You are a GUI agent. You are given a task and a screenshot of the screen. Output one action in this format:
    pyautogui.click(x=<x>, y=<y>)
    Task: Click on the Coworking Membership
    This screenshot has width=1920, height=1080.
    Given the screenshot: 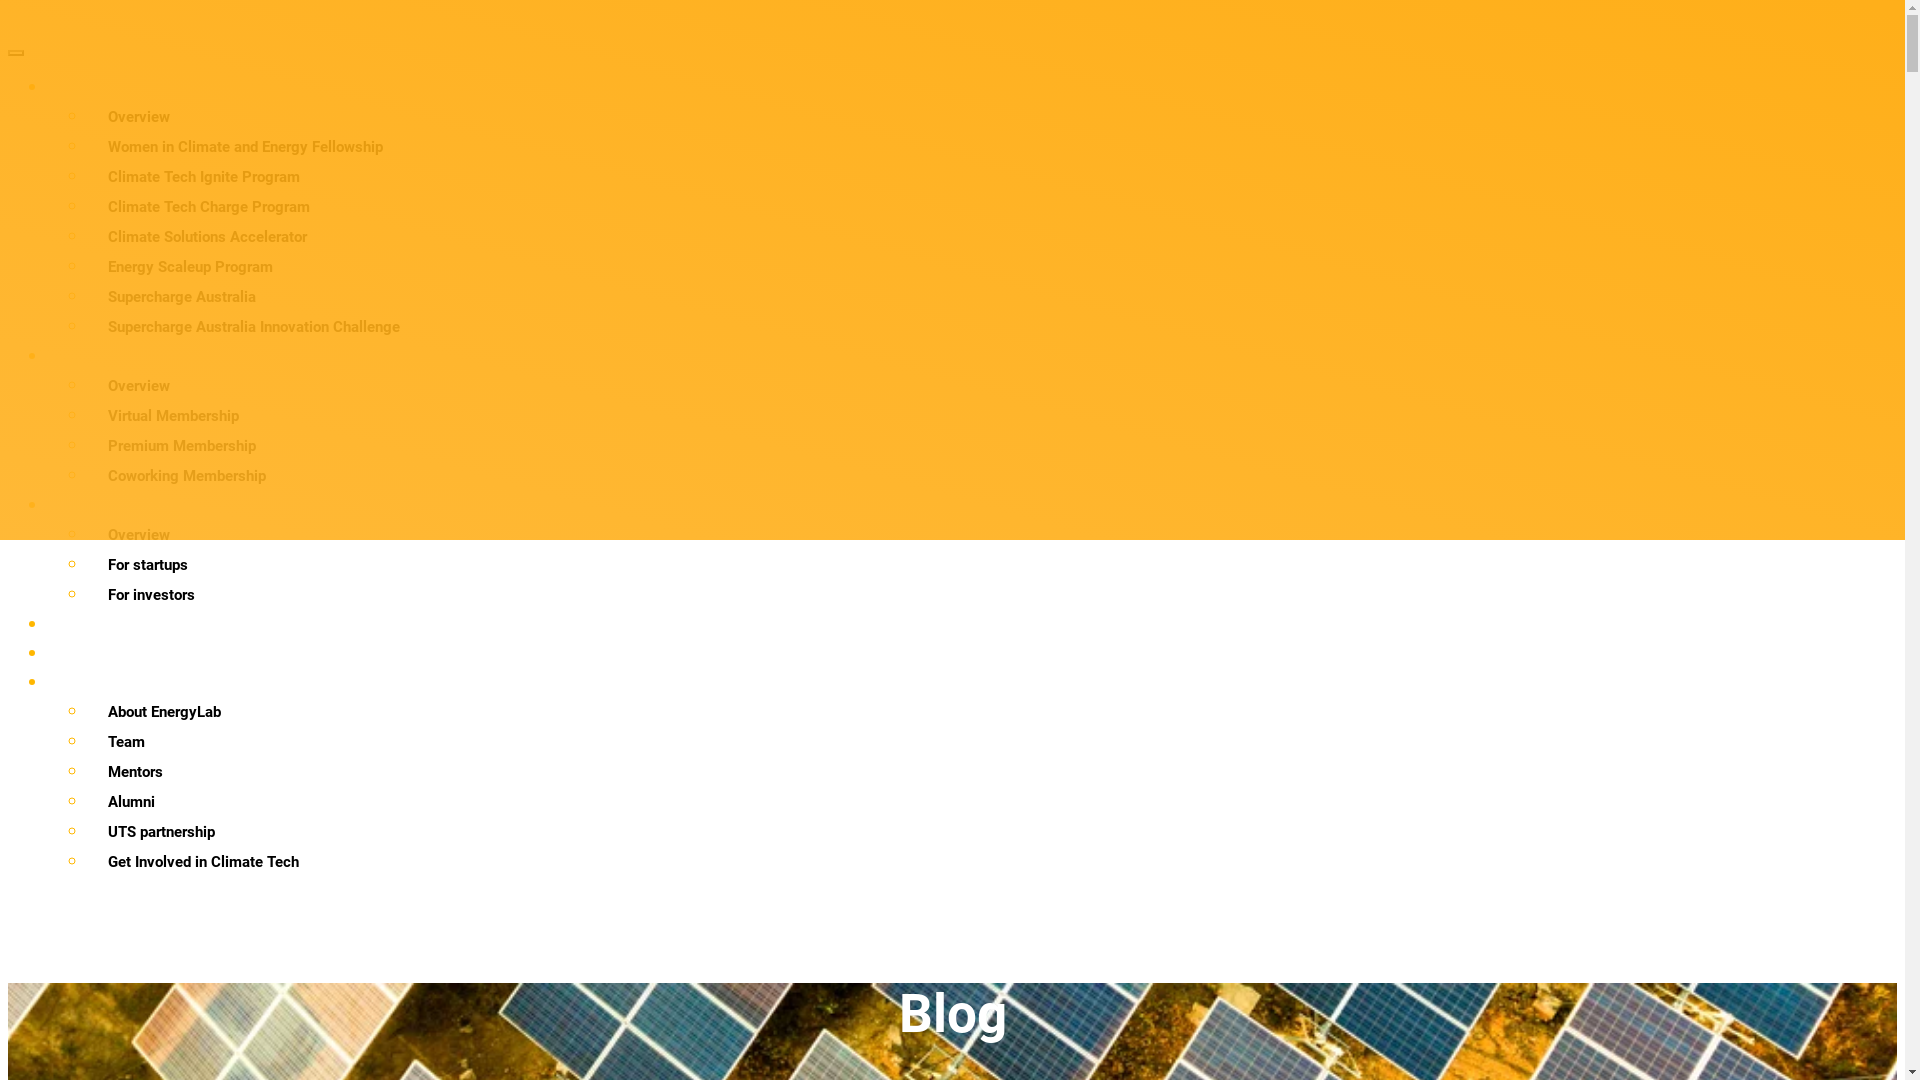 What is the action you would take?
    pyautogui.click(x=992, y=476)
    